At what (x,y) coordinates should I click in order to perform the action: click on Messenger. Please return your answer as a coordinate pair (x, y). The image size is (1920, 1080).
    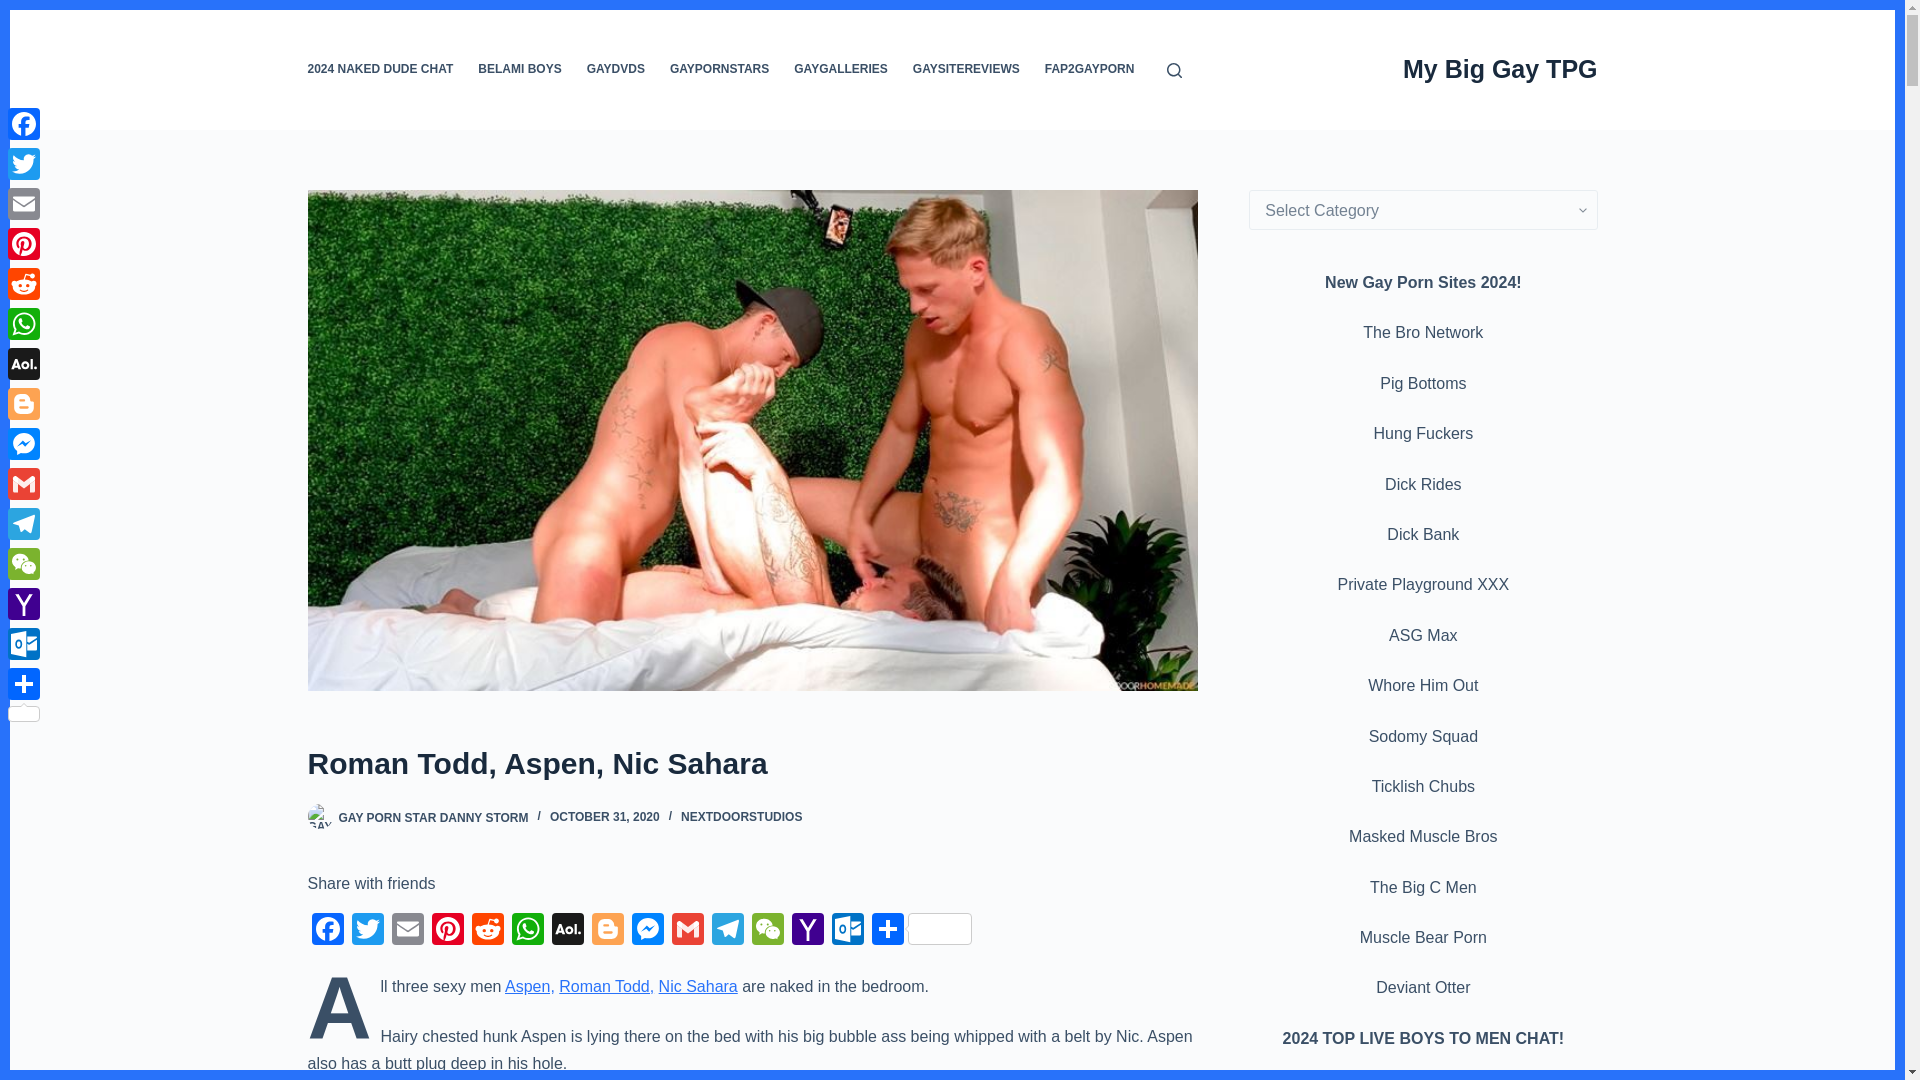
    Looking at the image, I should click on (648, 931).